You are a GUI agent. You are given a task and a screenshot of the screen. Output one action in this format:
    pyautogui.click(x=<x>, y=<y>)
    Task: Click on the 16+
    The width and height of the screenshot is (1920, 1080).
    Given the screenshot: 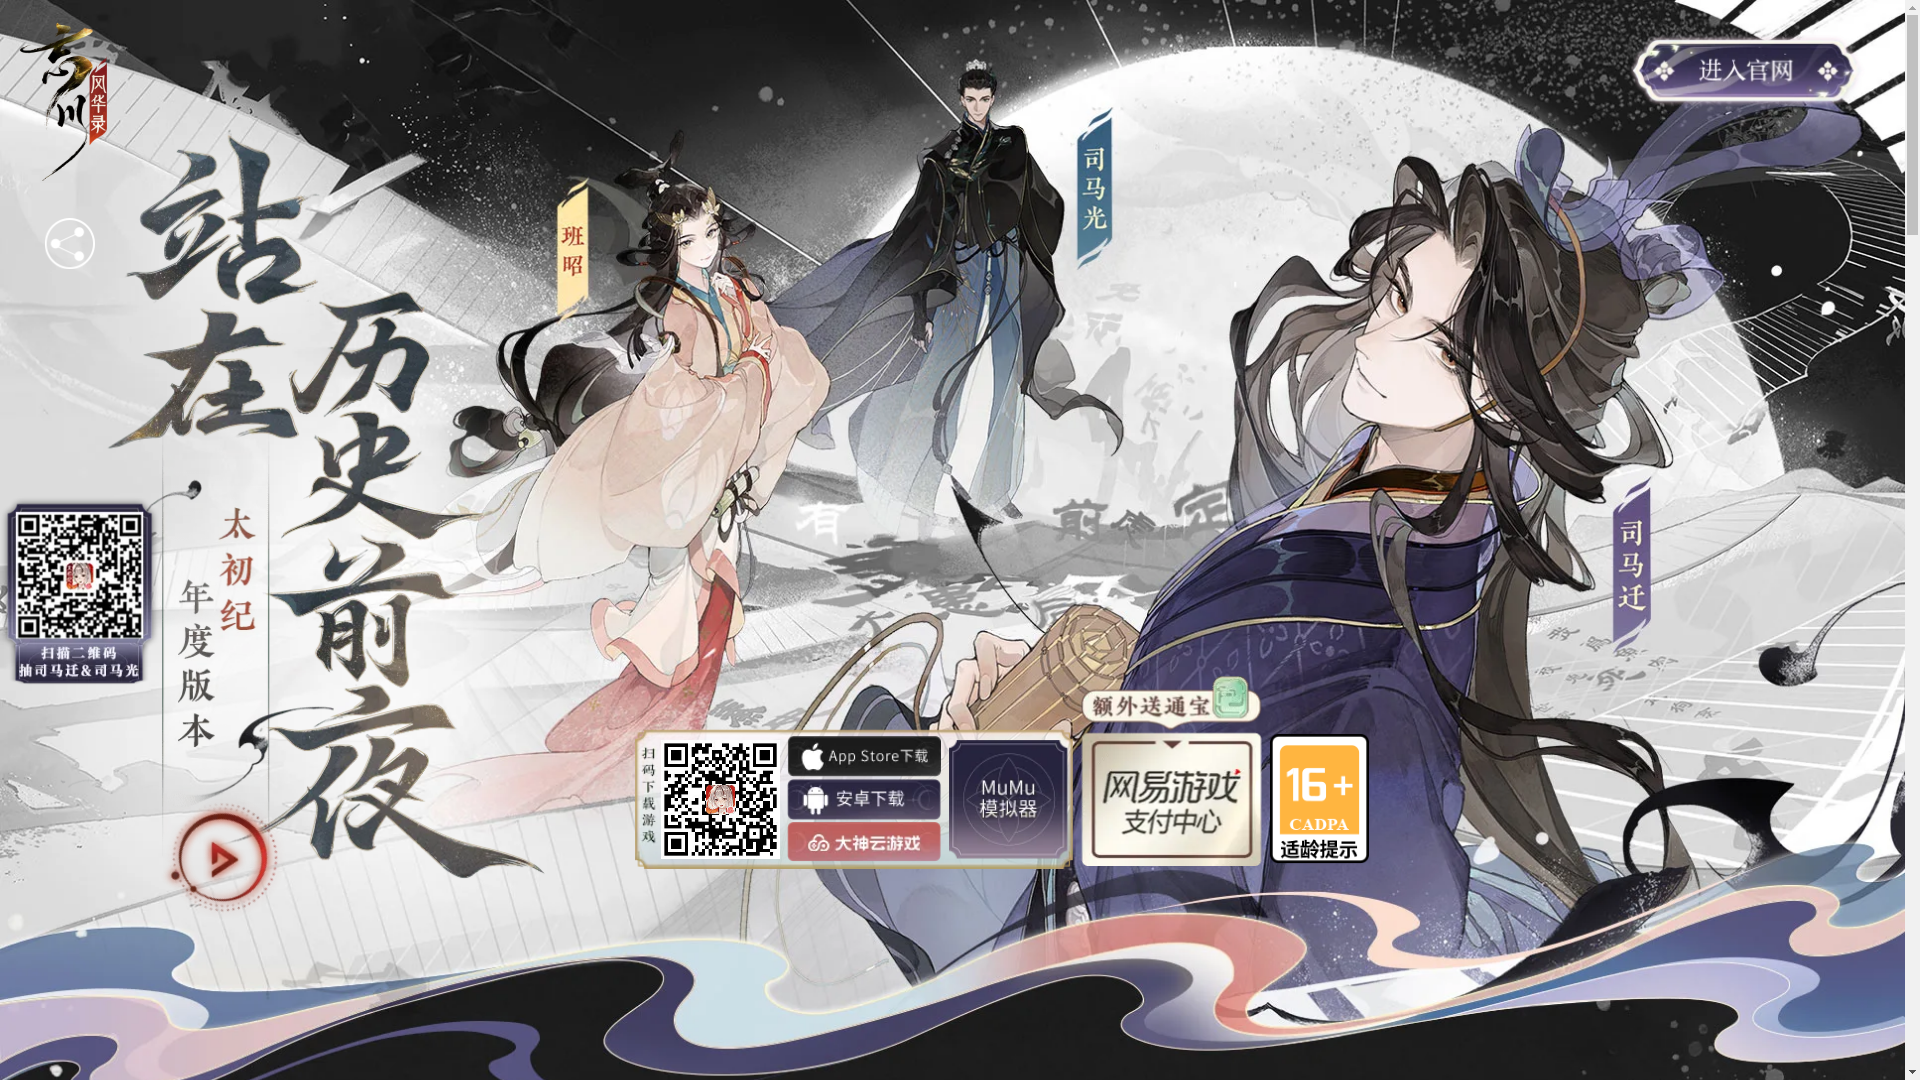 What is the action you would take?
    pyautogui.click(x=1320, y=799)
    